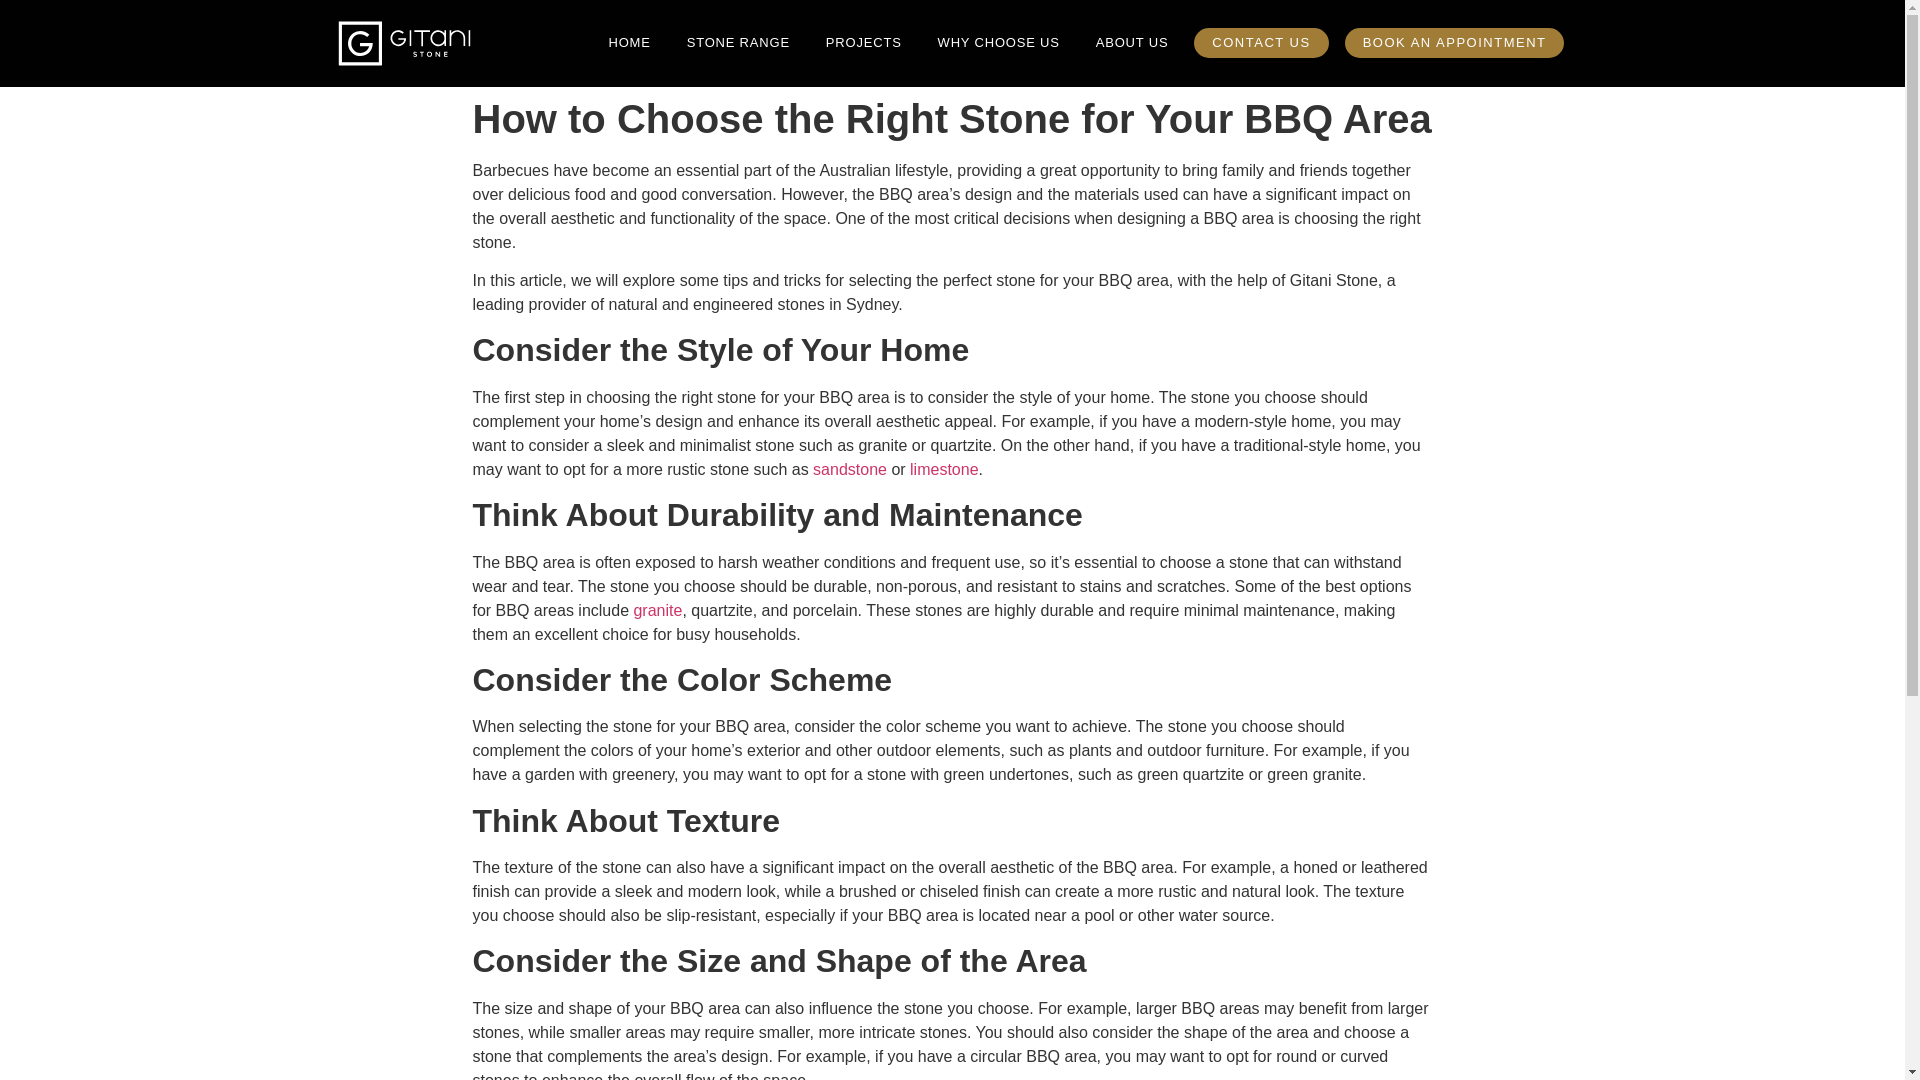 The width and height of the screenshot is (1920, 1080). Describe the element at coordinates (864, 42) in the screenshot. I see `PROJECTS` at that location.